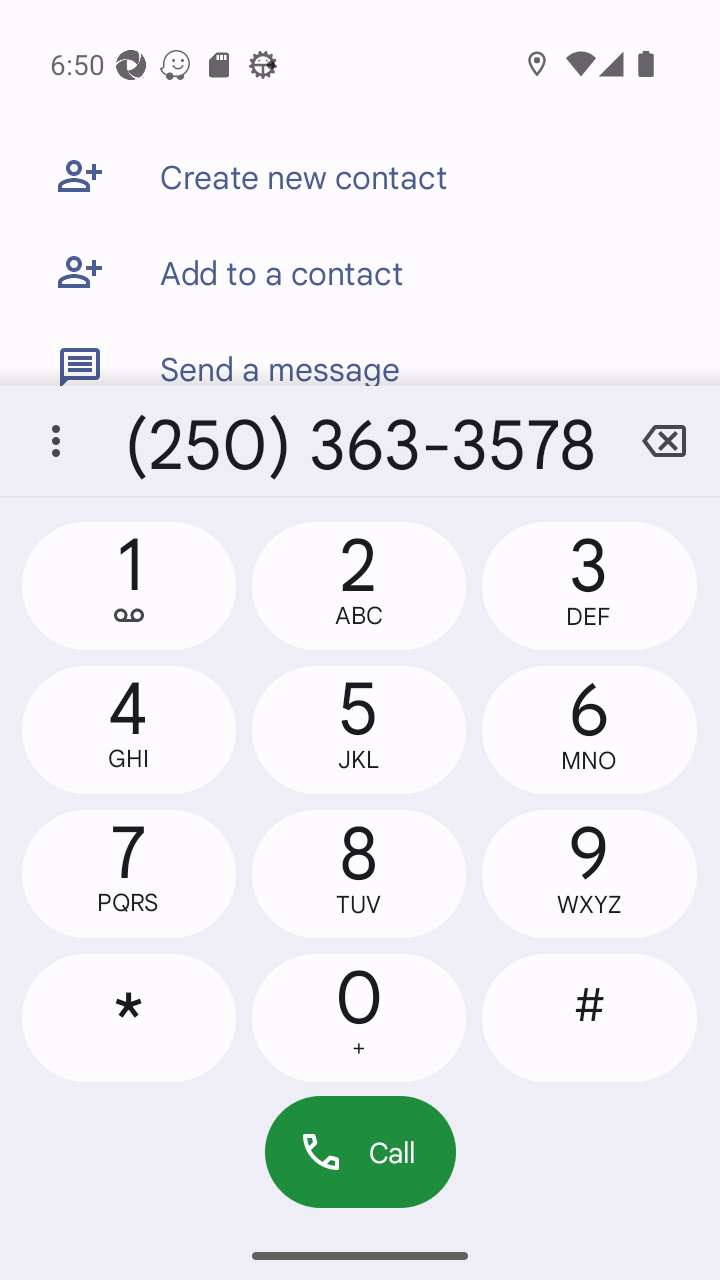  Describe the element at coordinates (588, 1017) in the screenshot. I see `#` at that location.